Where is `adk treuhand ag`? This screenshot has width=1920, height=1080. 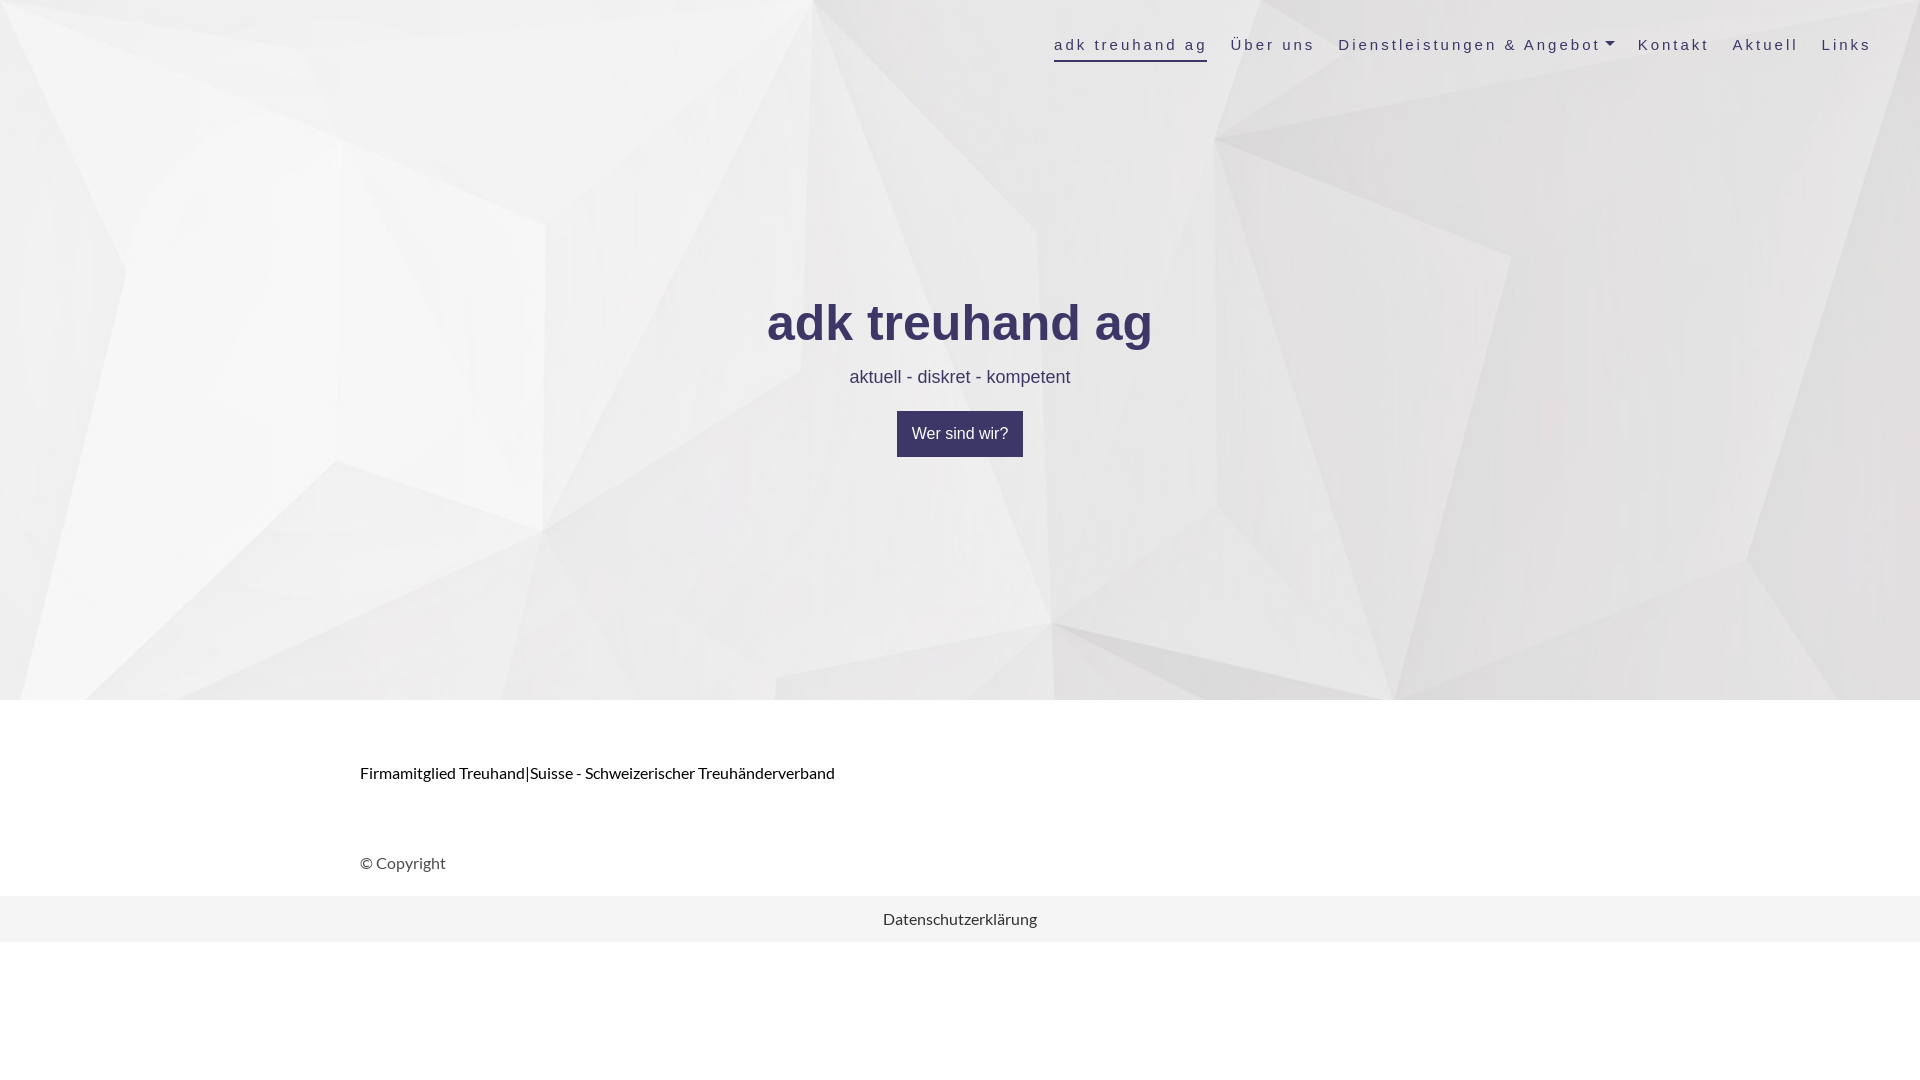
adk treuhand ag is located at coordinates (1130, 46).